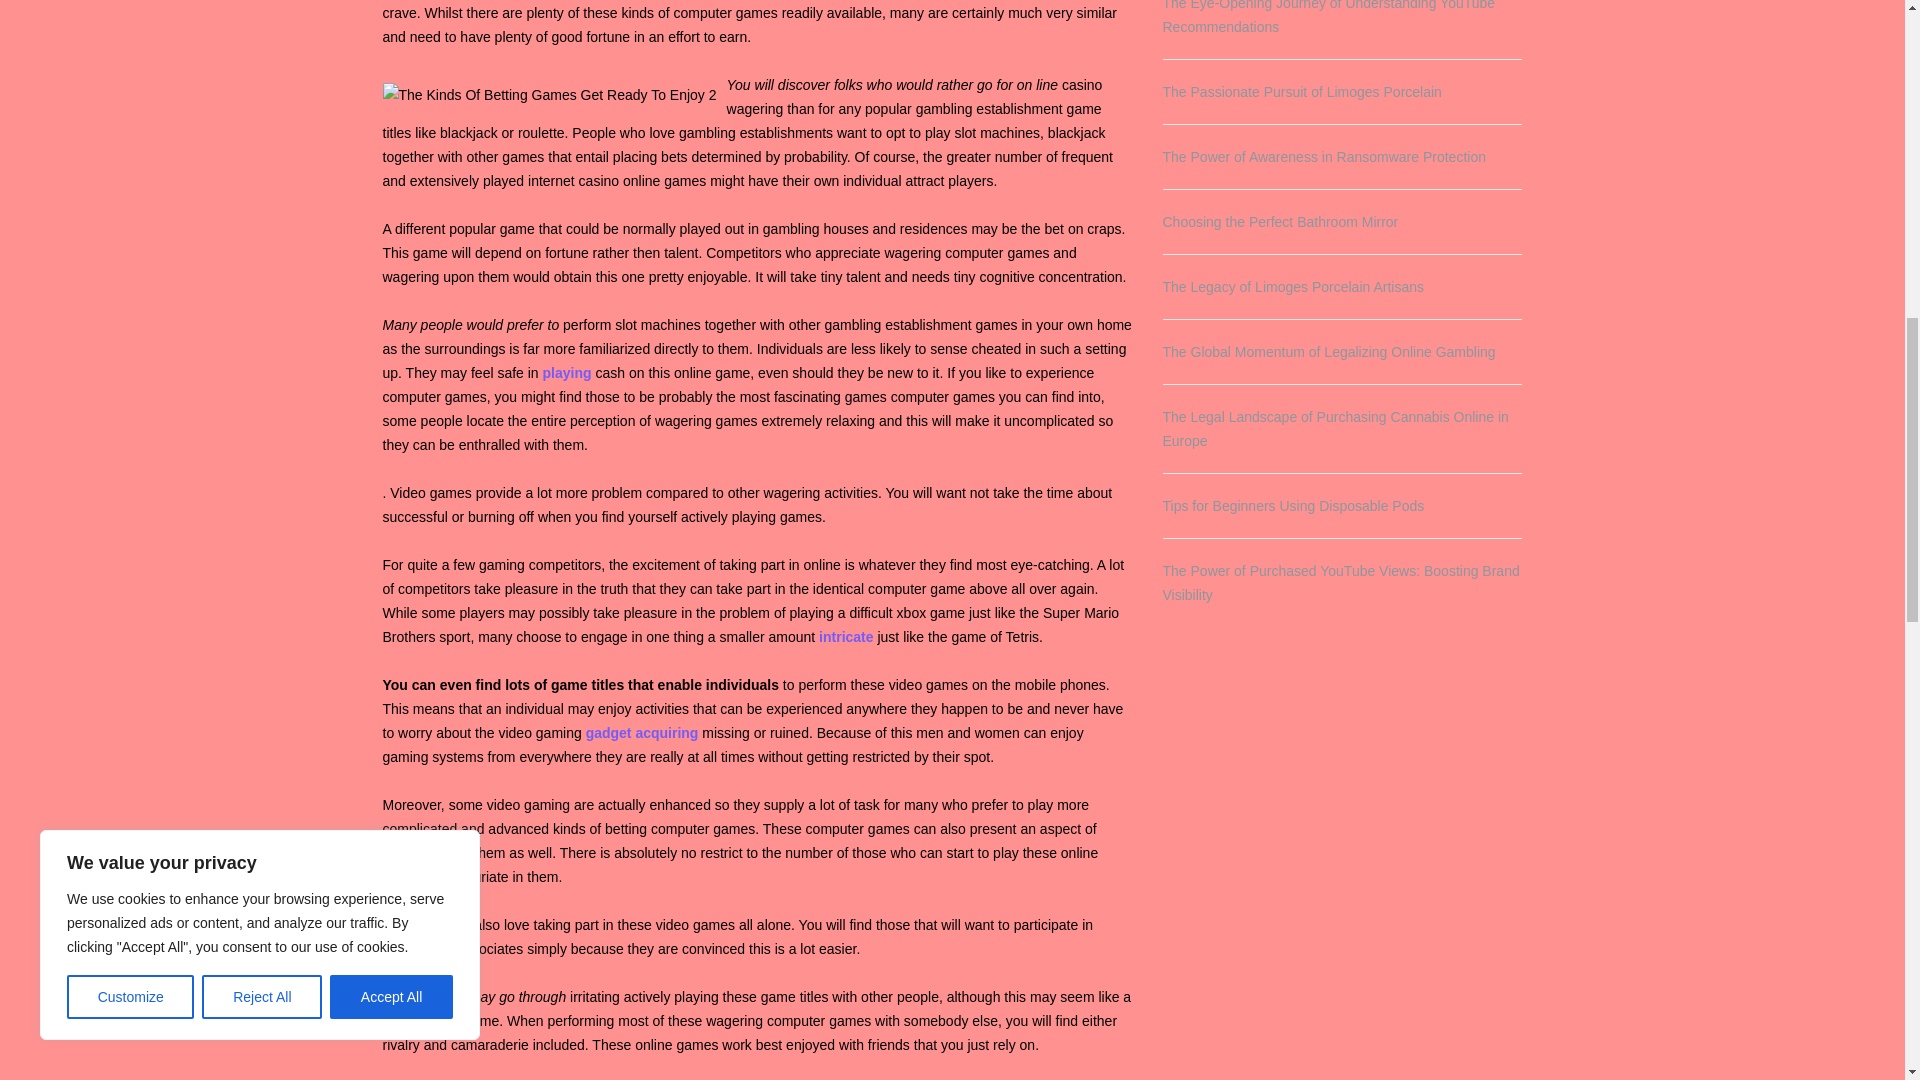  What do you see at coordinates (846, 636) in the screenshot?
I see `intricate` at bounding box center [846, 636].